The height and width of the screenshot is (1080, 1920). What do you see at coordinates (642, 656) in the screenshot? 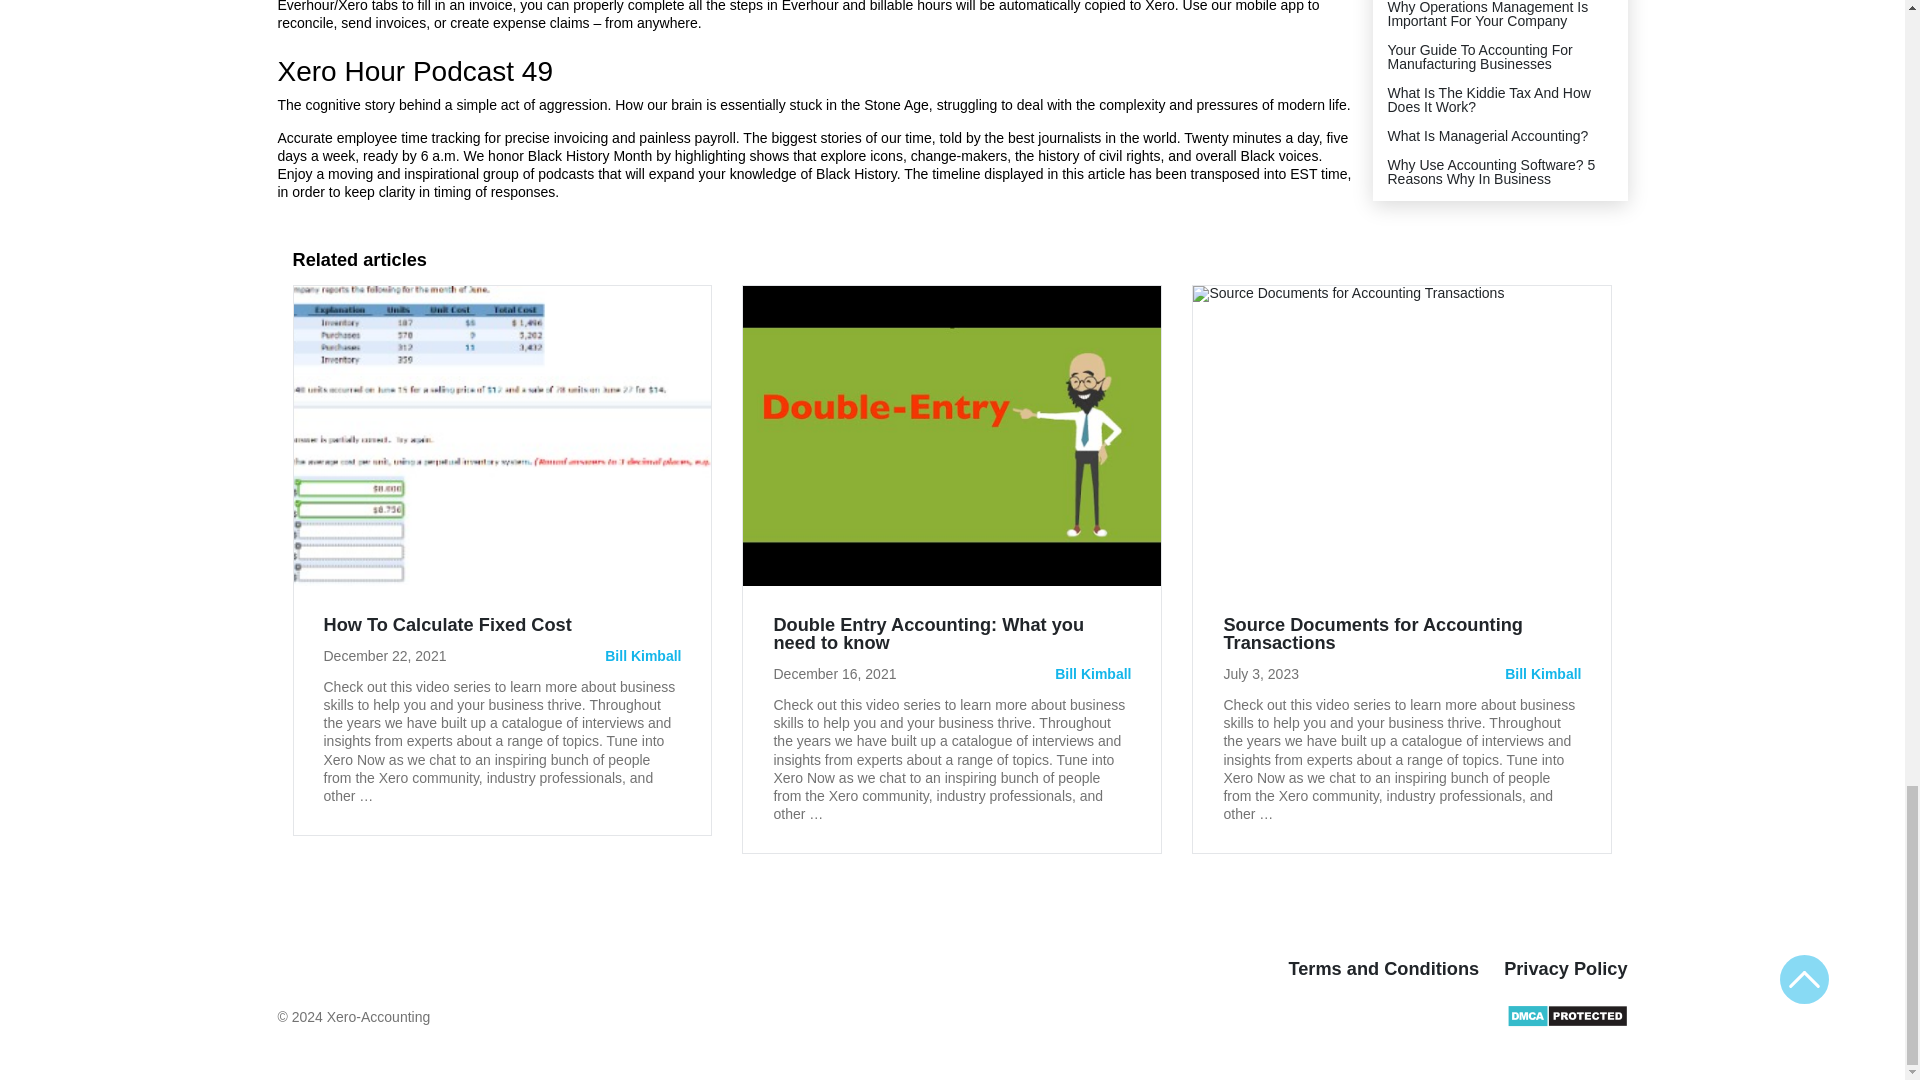
I see `Bill Kimball` at bounding box center [642, 656].